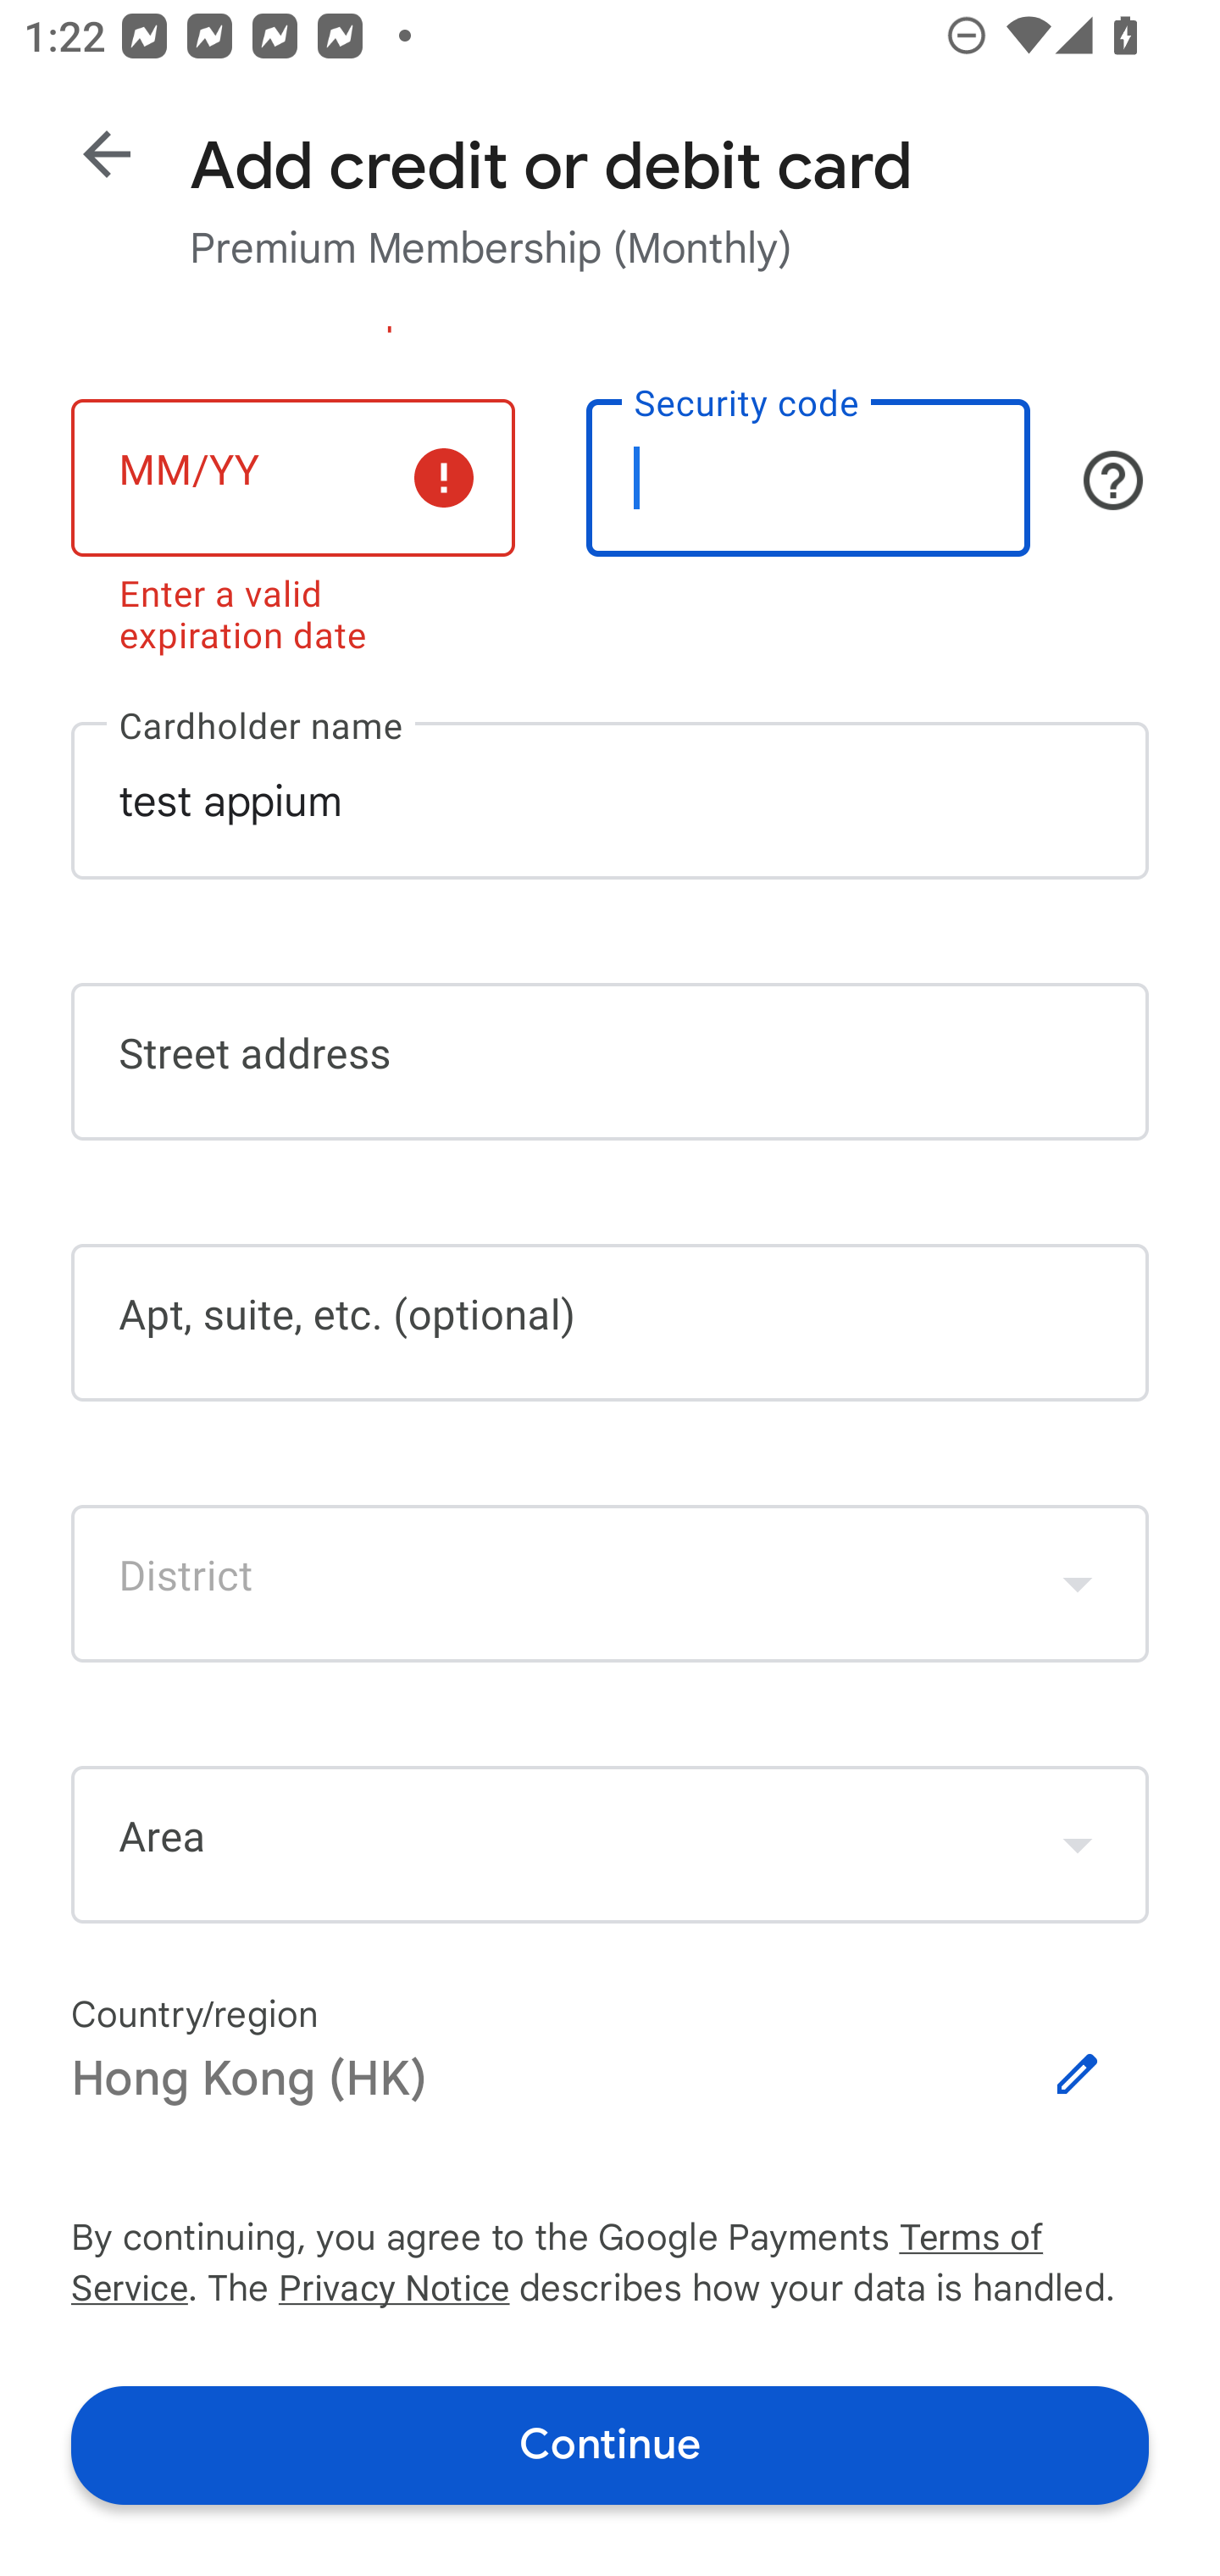 The image size is (1220, 2576). What do you see at coordinates (808, 478) in the screenshot?
I see `Security code` at bounding box center [808, 478].